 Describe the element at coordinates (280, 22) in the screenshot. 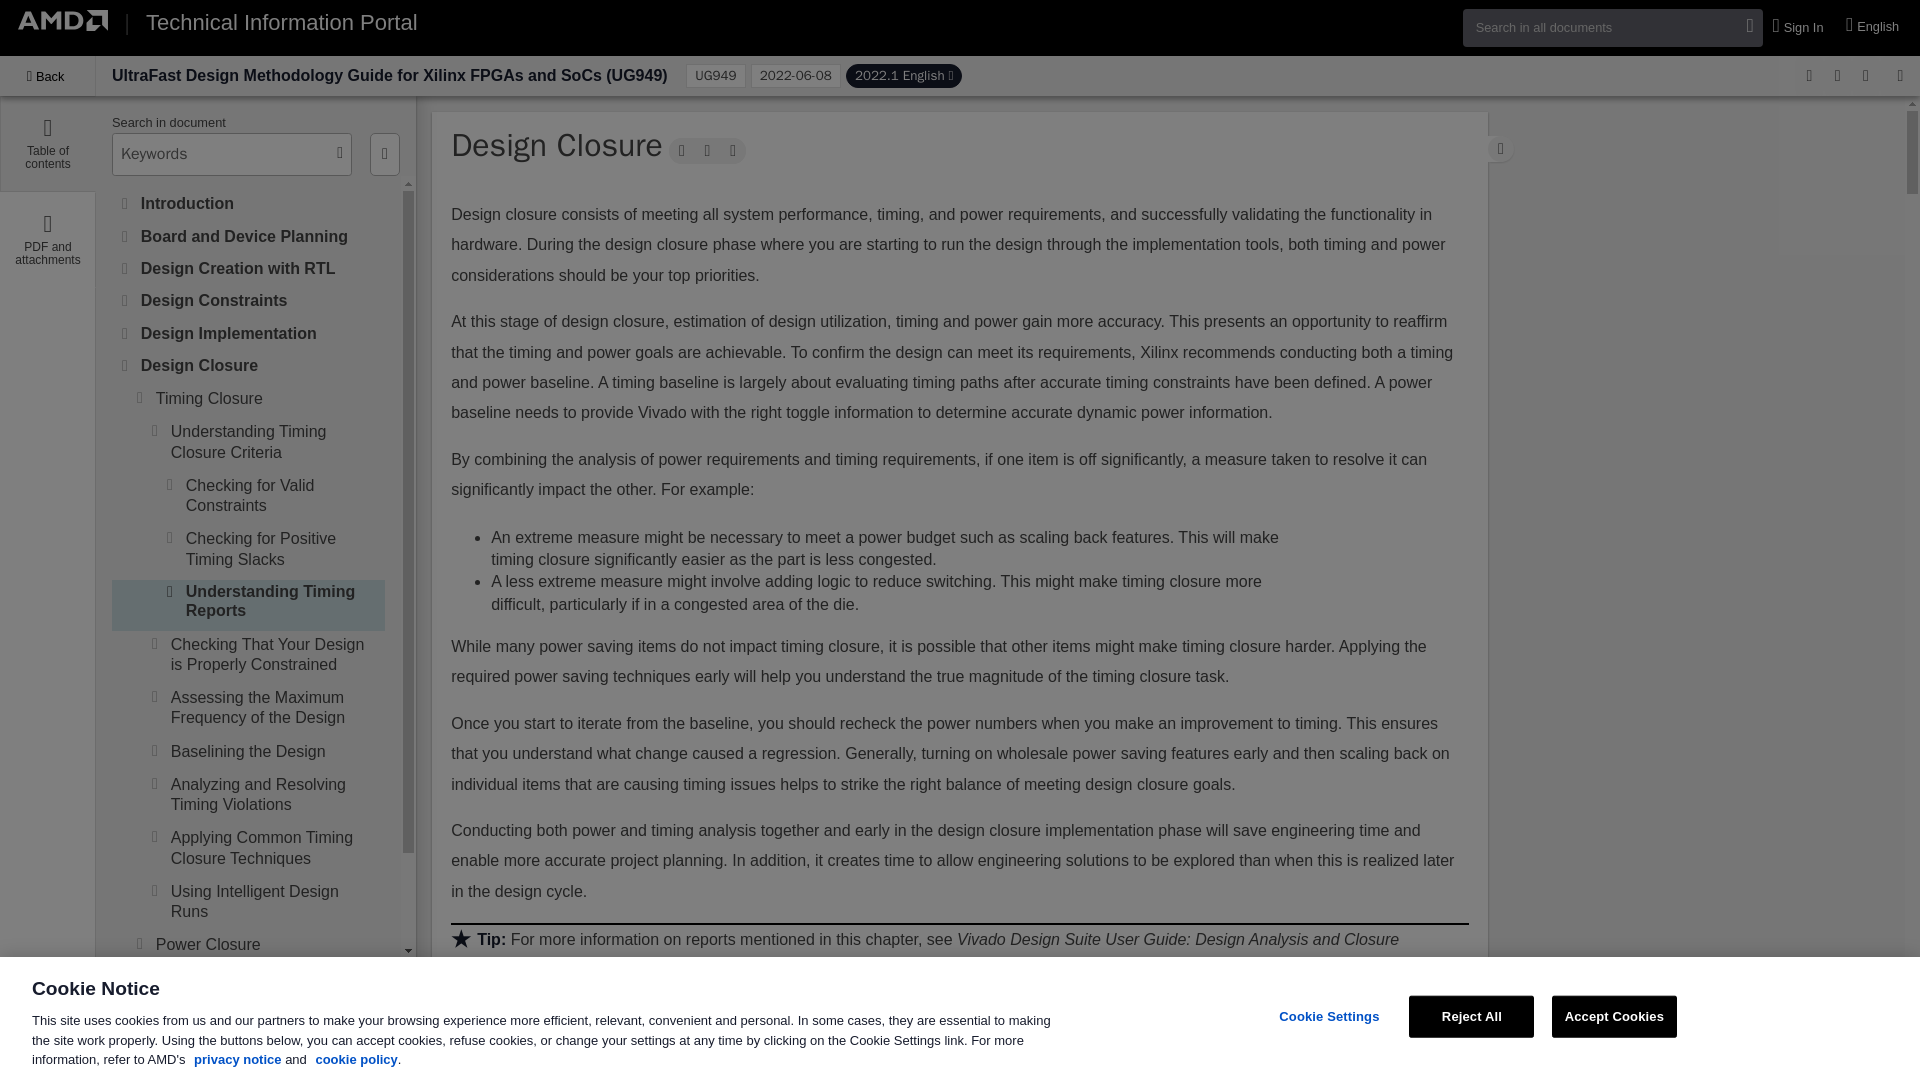

I see `Technical Information Portal` at that location.